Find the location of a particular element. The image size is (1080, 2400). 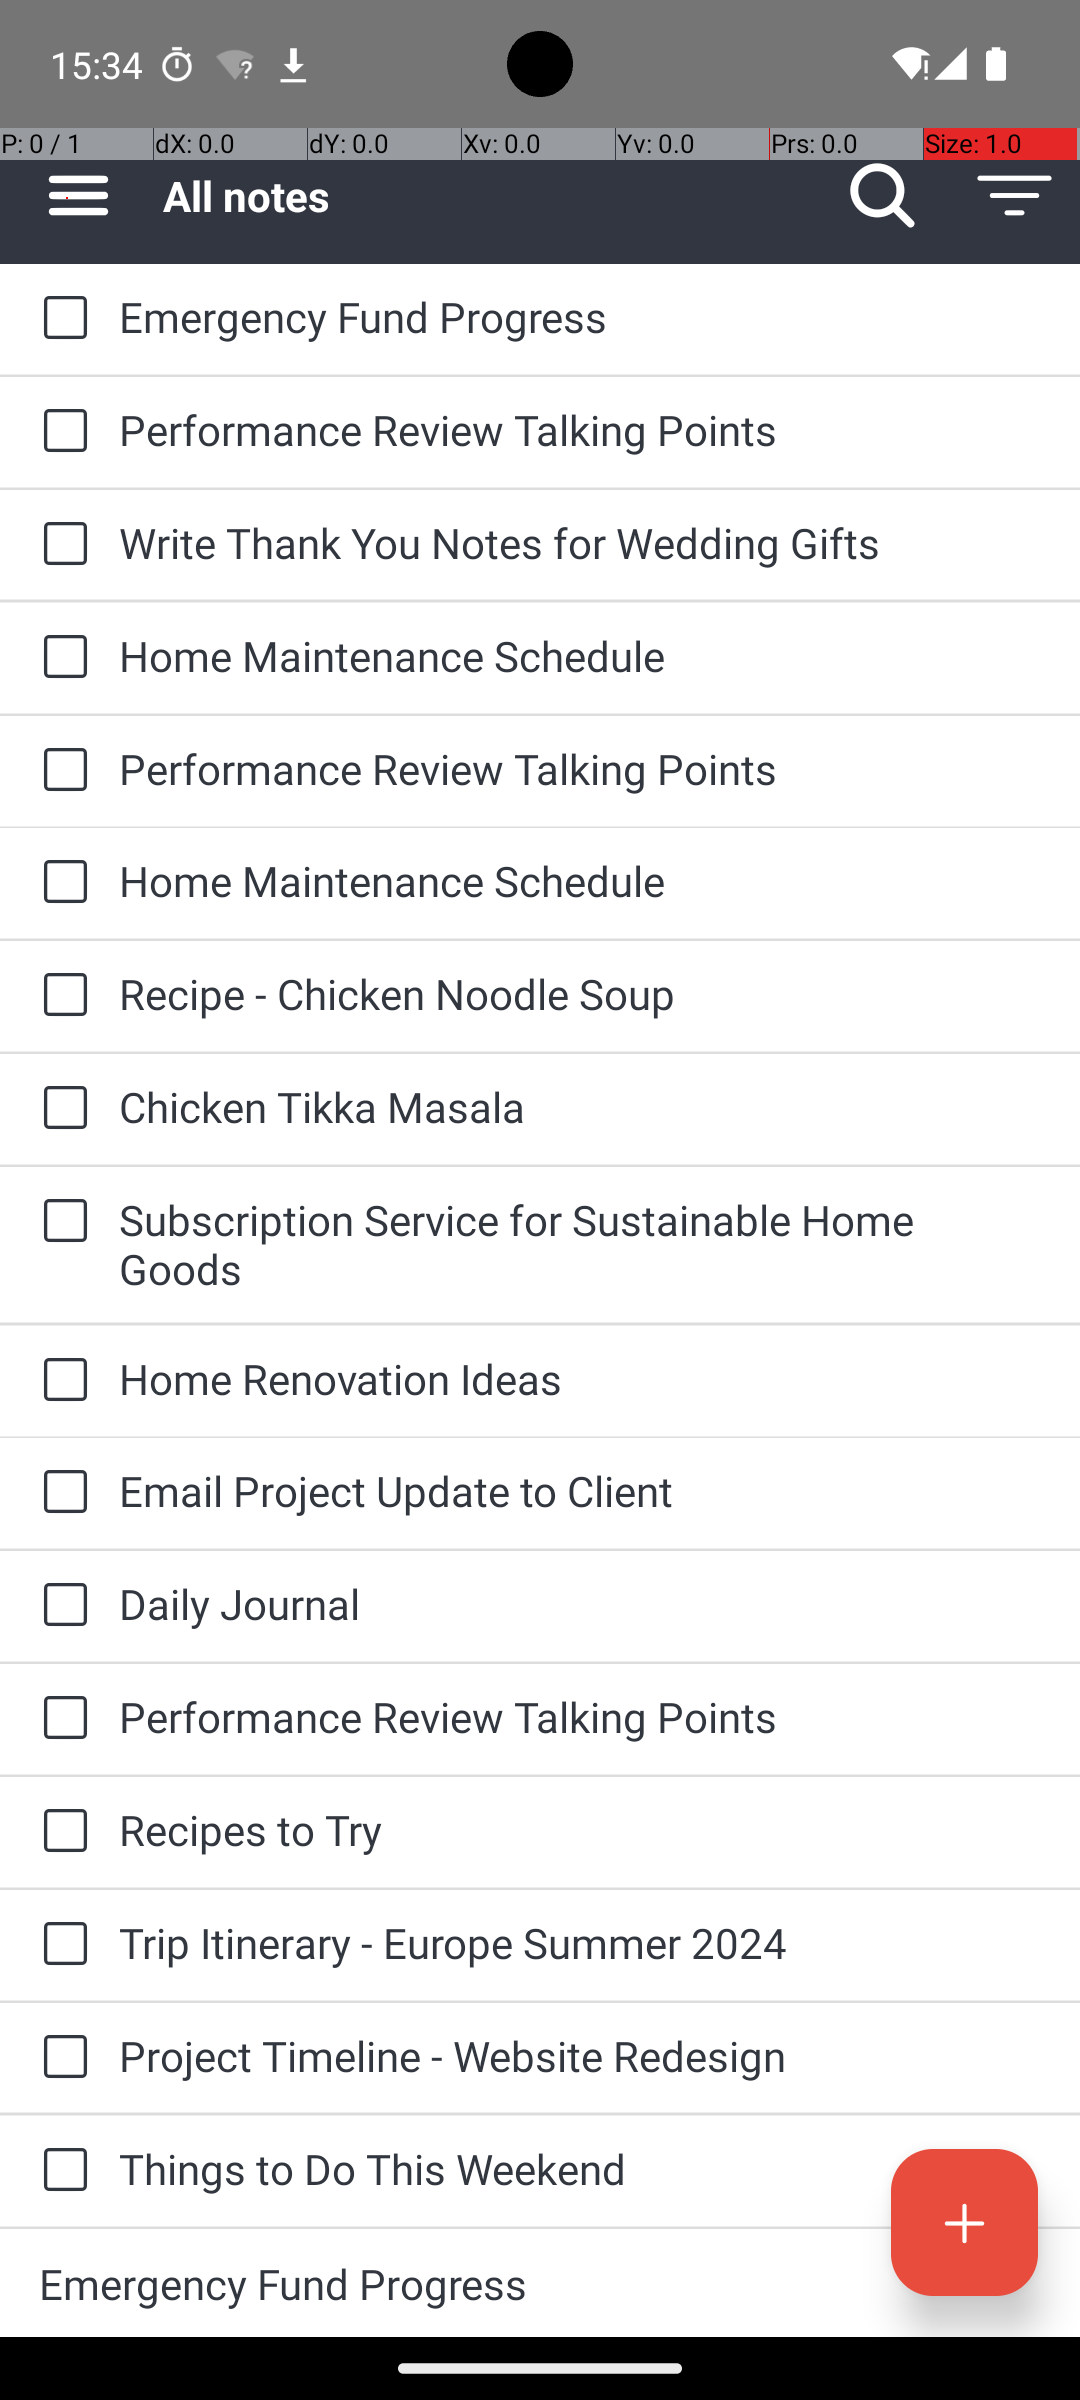

Chicken Tikka Masala is located at coordinates (580, 1106).